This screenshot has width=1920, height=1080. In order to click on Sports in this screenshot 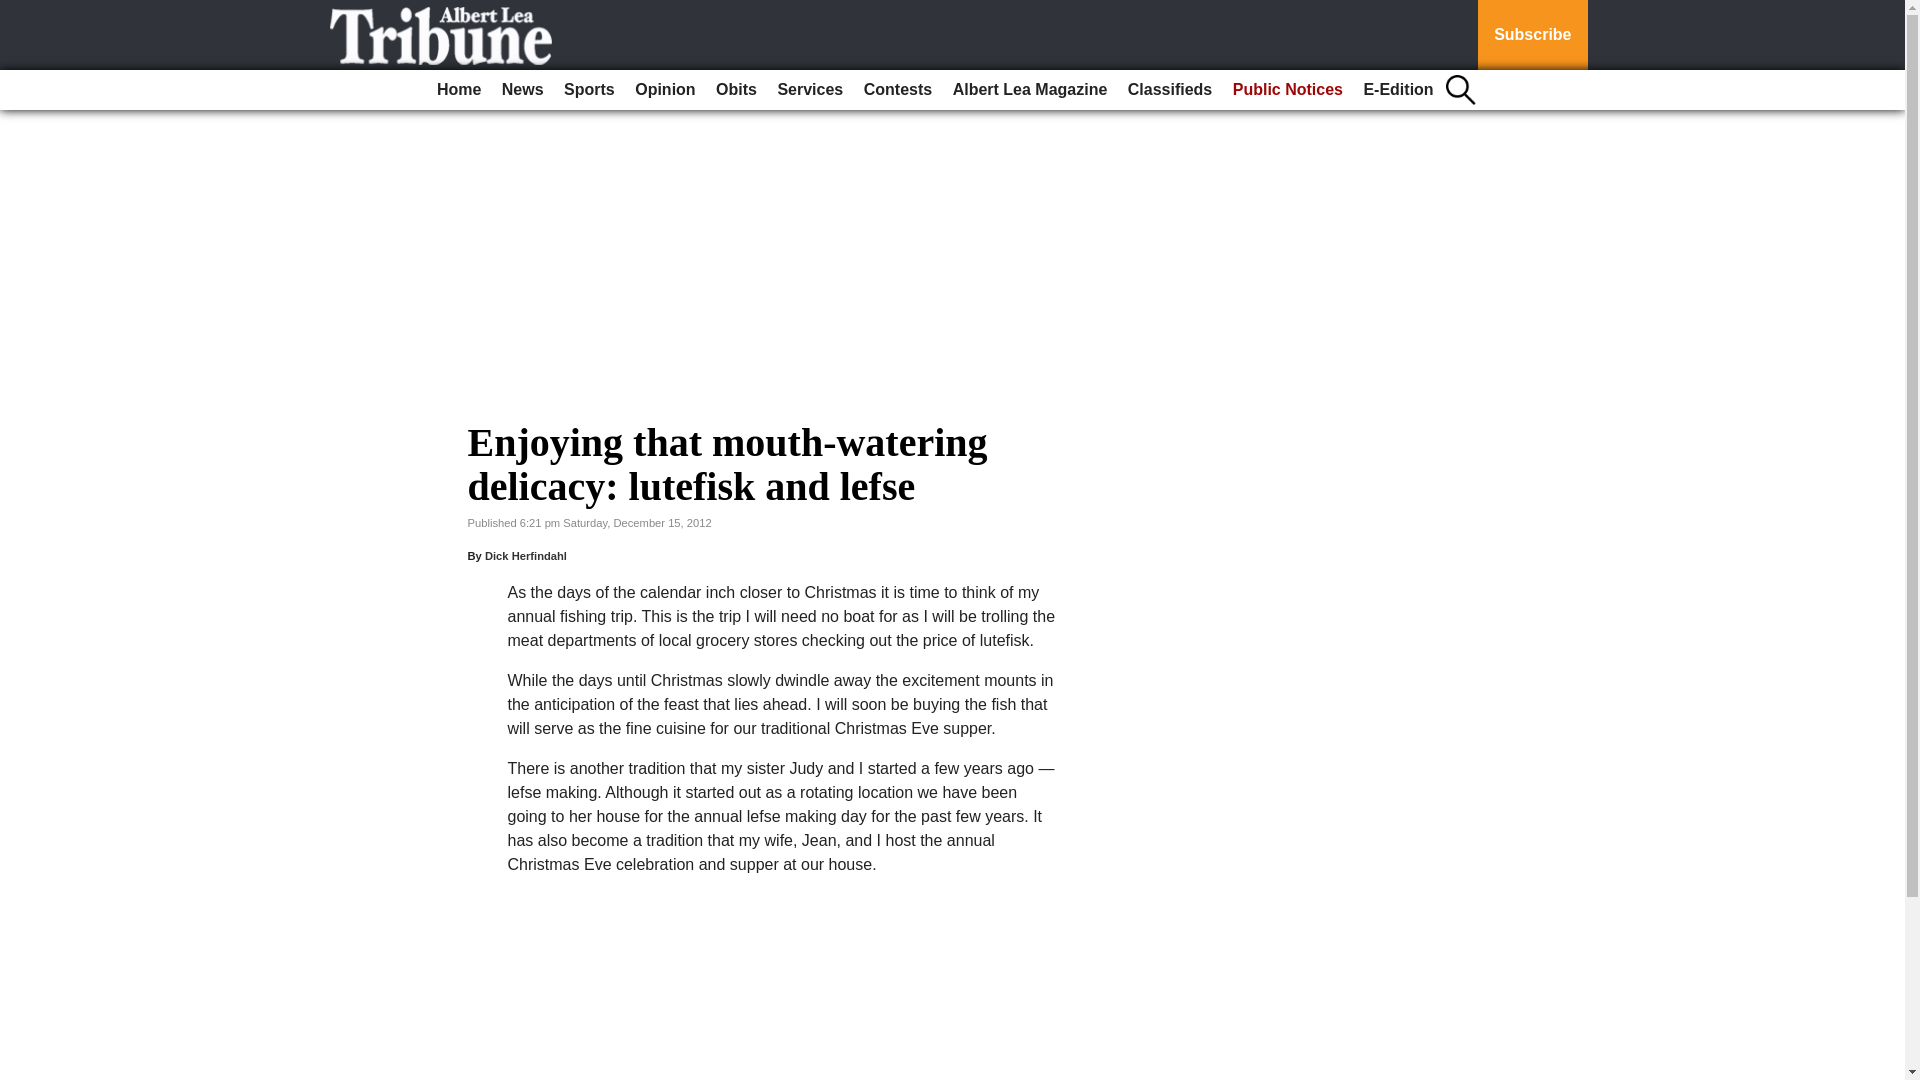, I will do `click(589, 90)`.